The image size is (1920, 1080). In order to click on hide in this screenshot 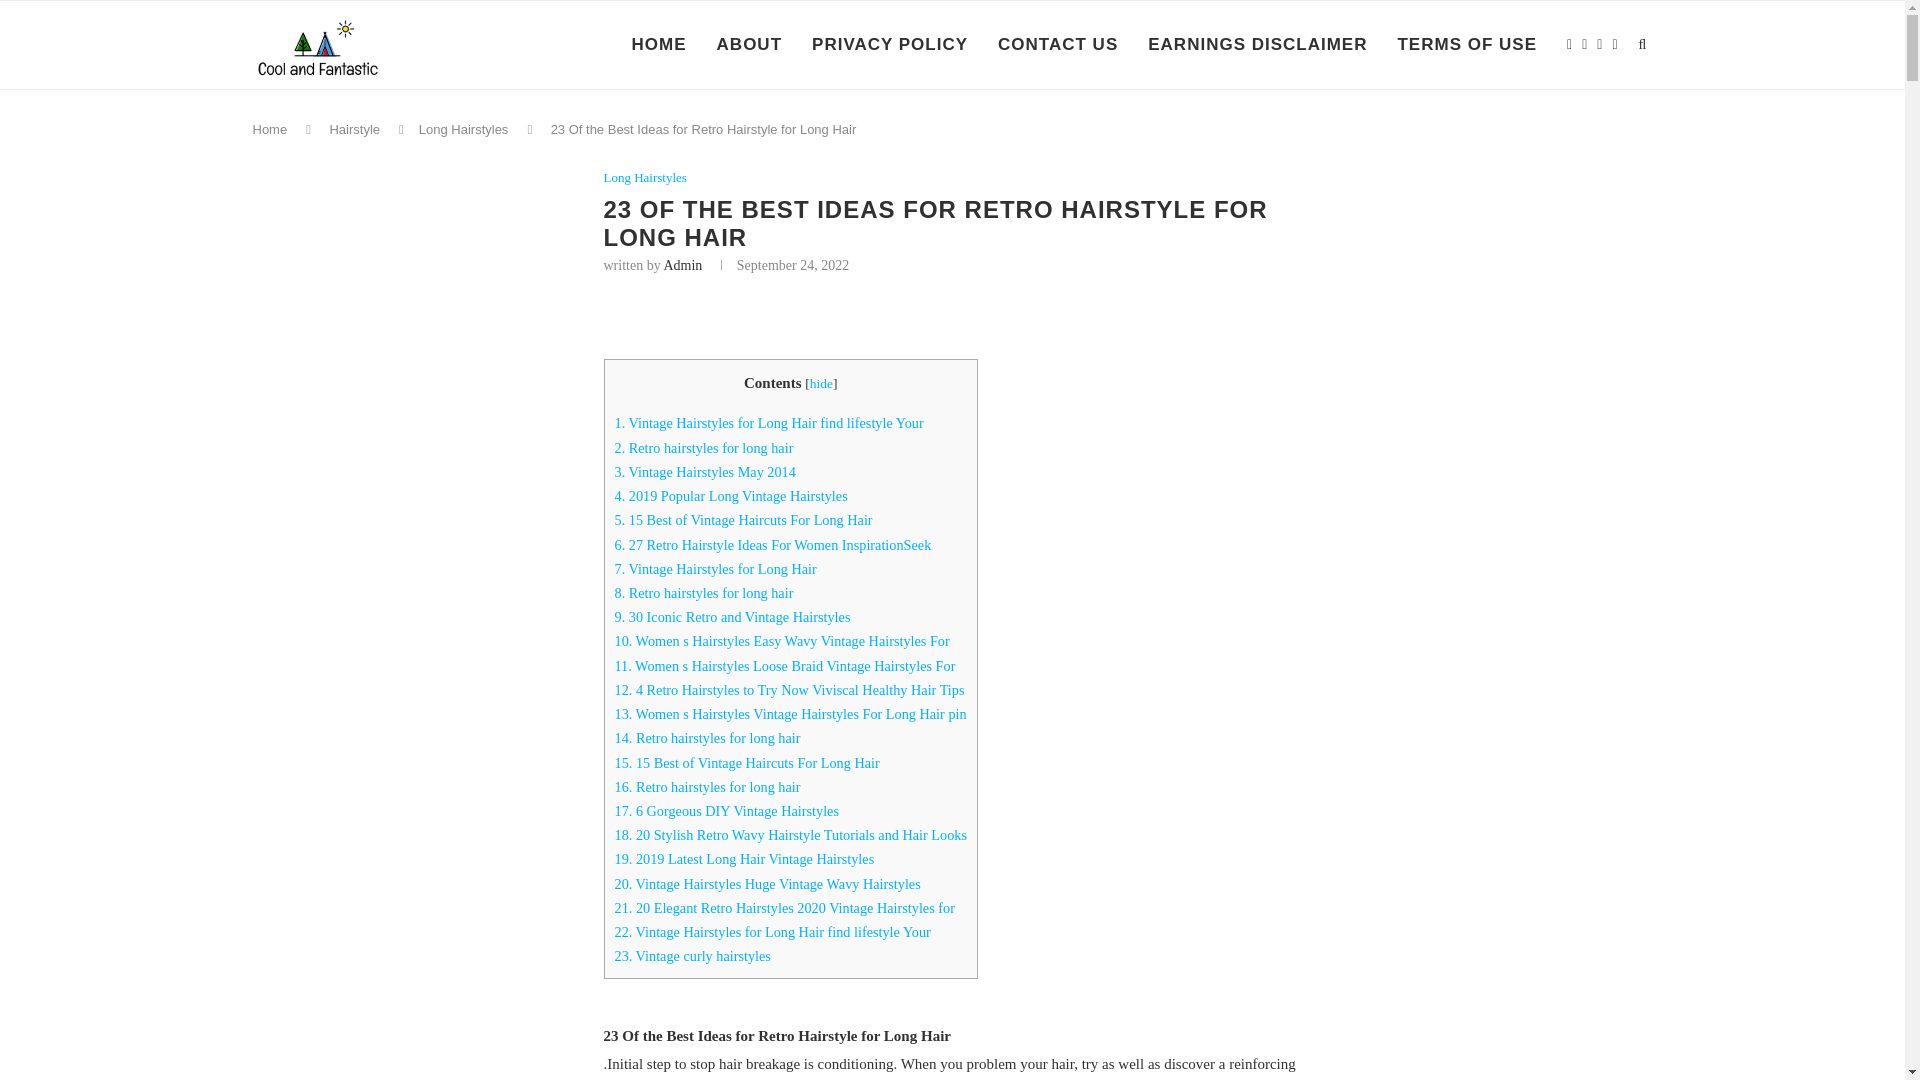, I will do `click(822, 382)`.